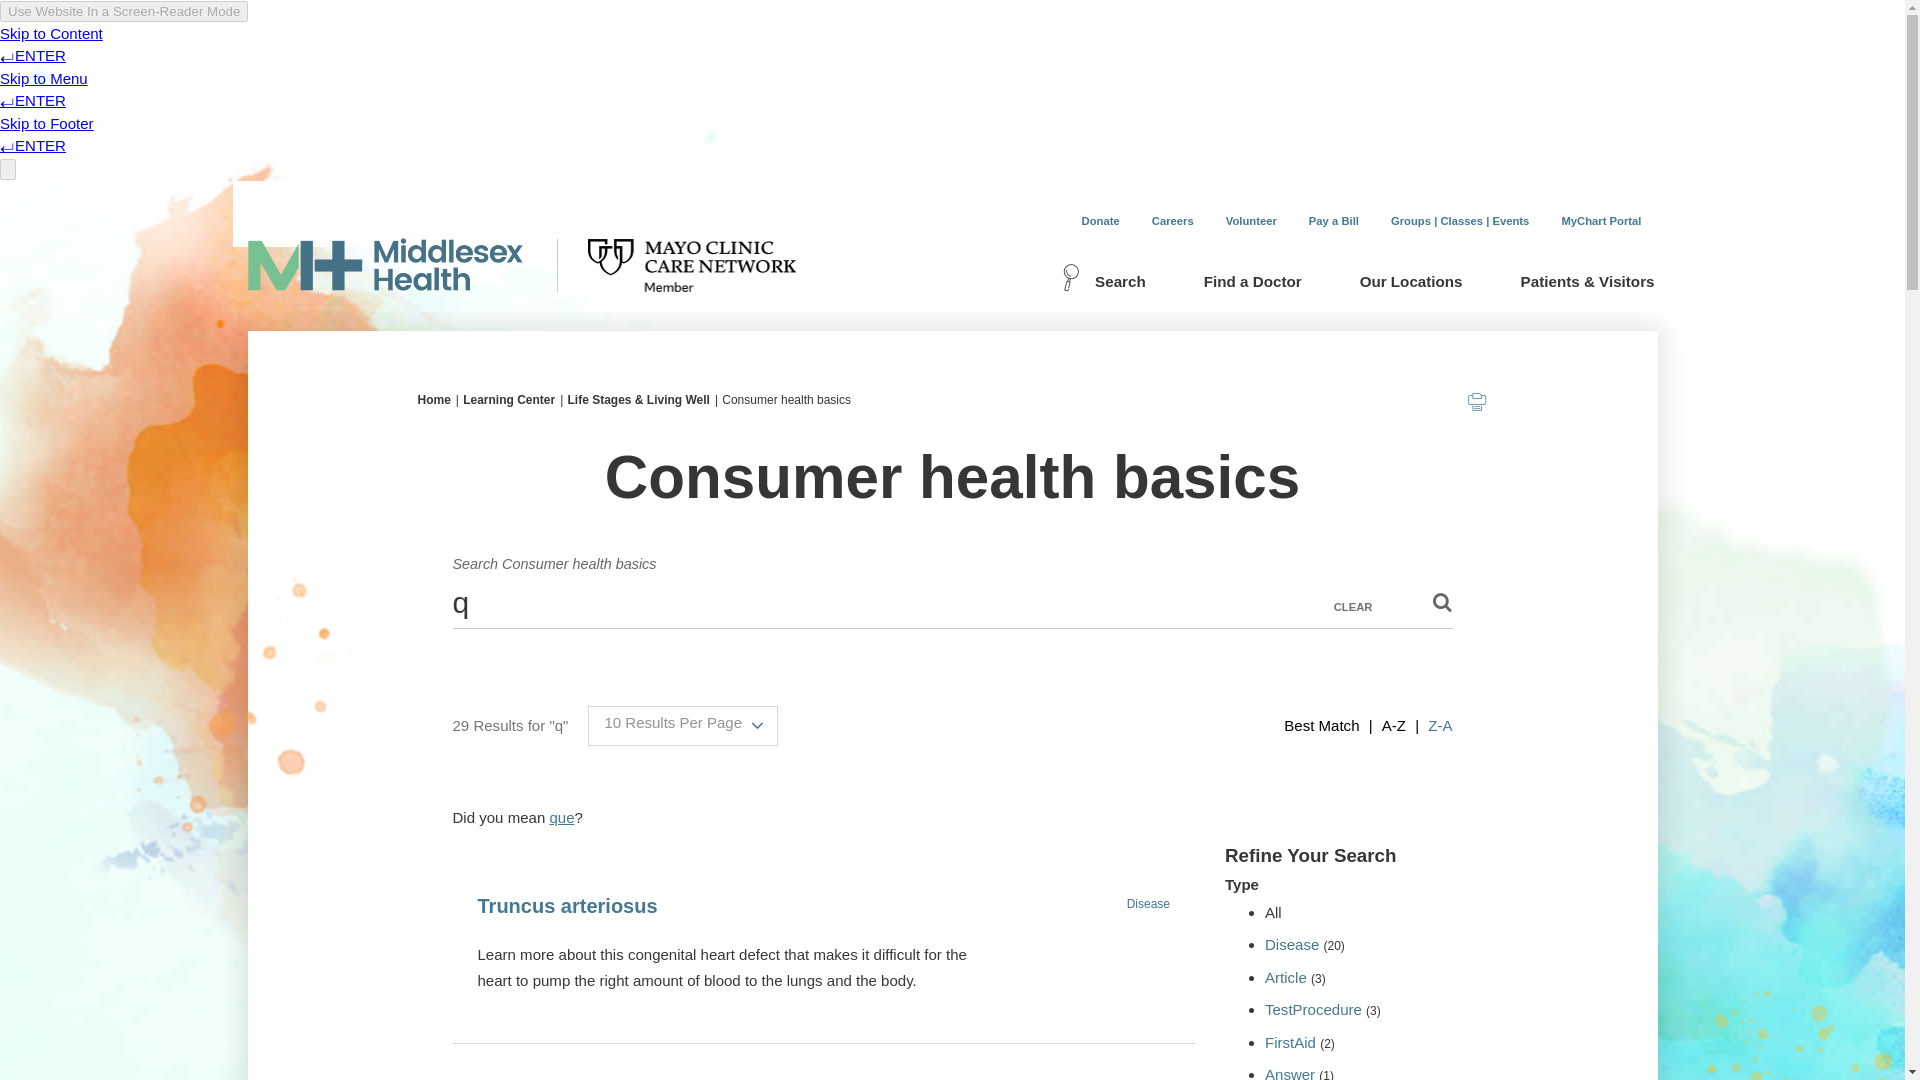  I want to click on Volunteer, so click(1250, 220).